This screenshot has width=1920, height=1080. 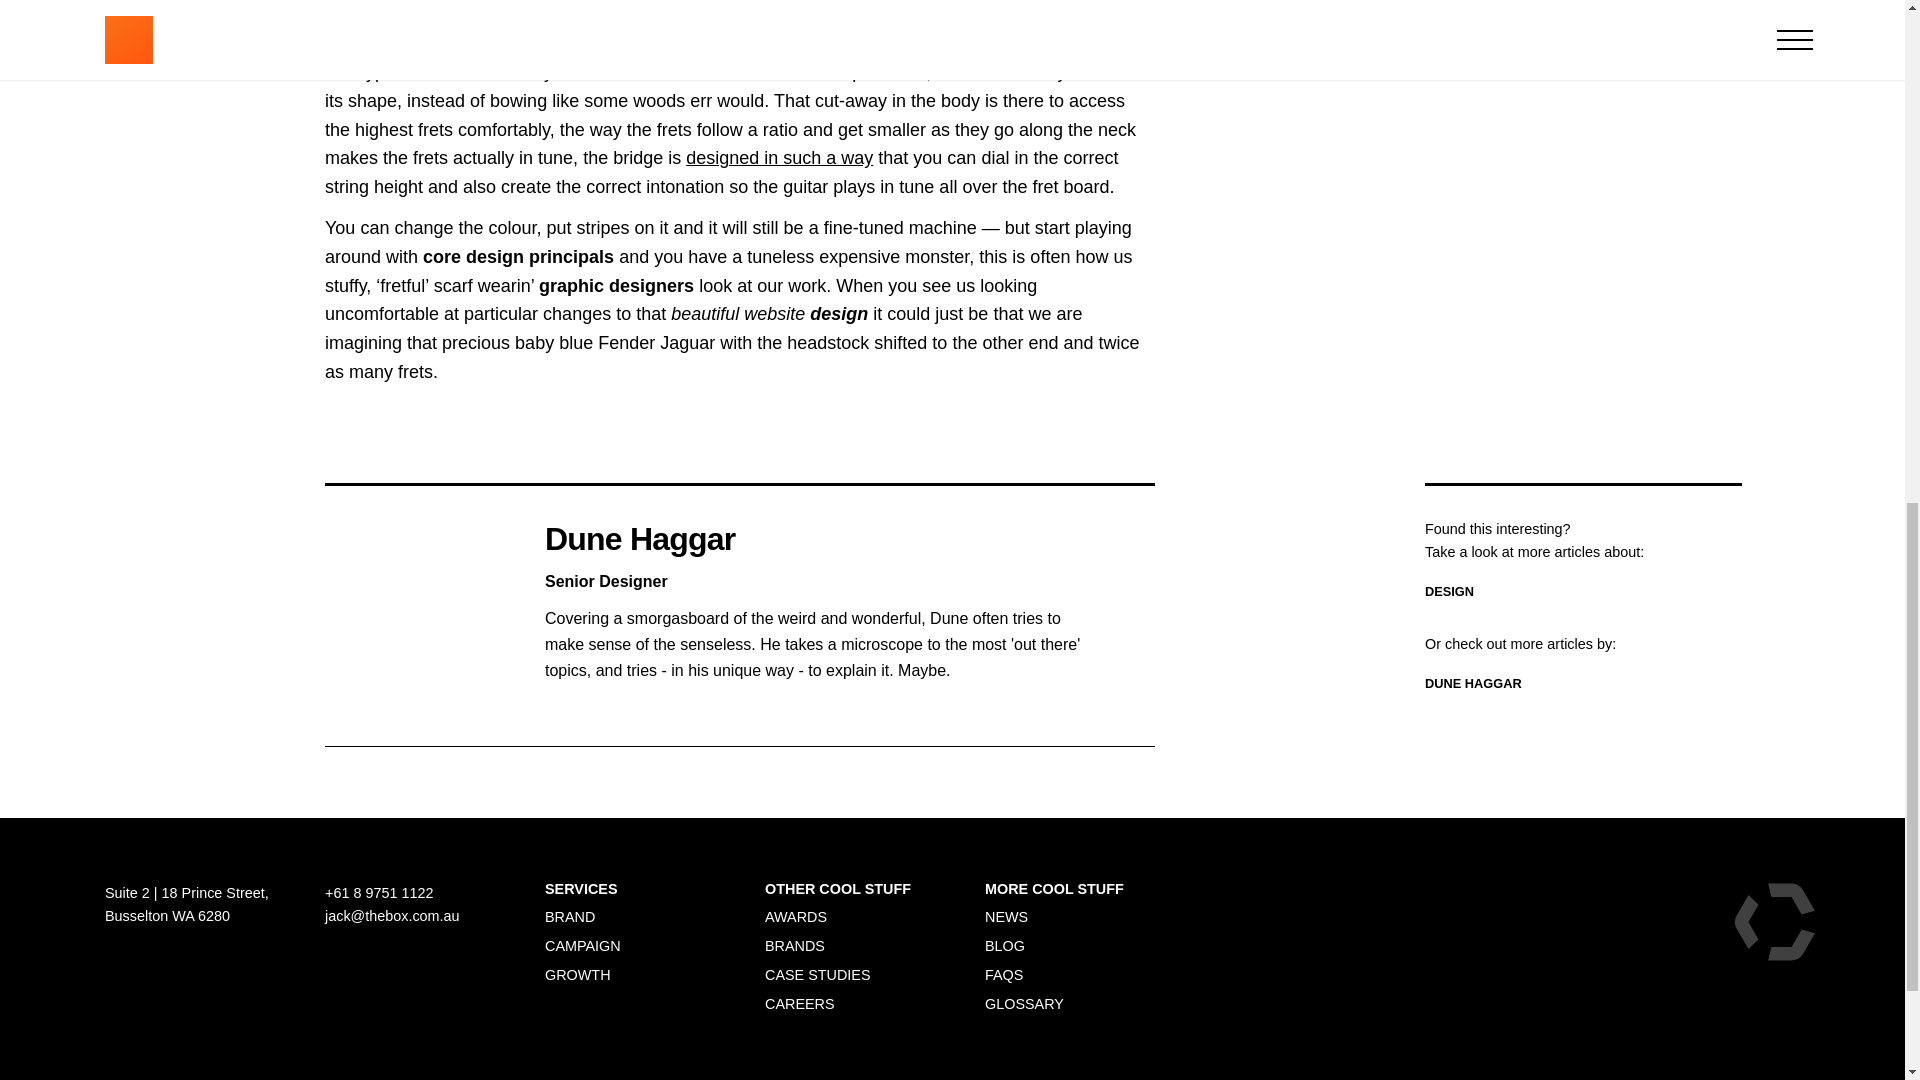 What do you see at coordinates (578, 974) in the screenshot?
I see `GROWTH` at bounding box center [578, 974].